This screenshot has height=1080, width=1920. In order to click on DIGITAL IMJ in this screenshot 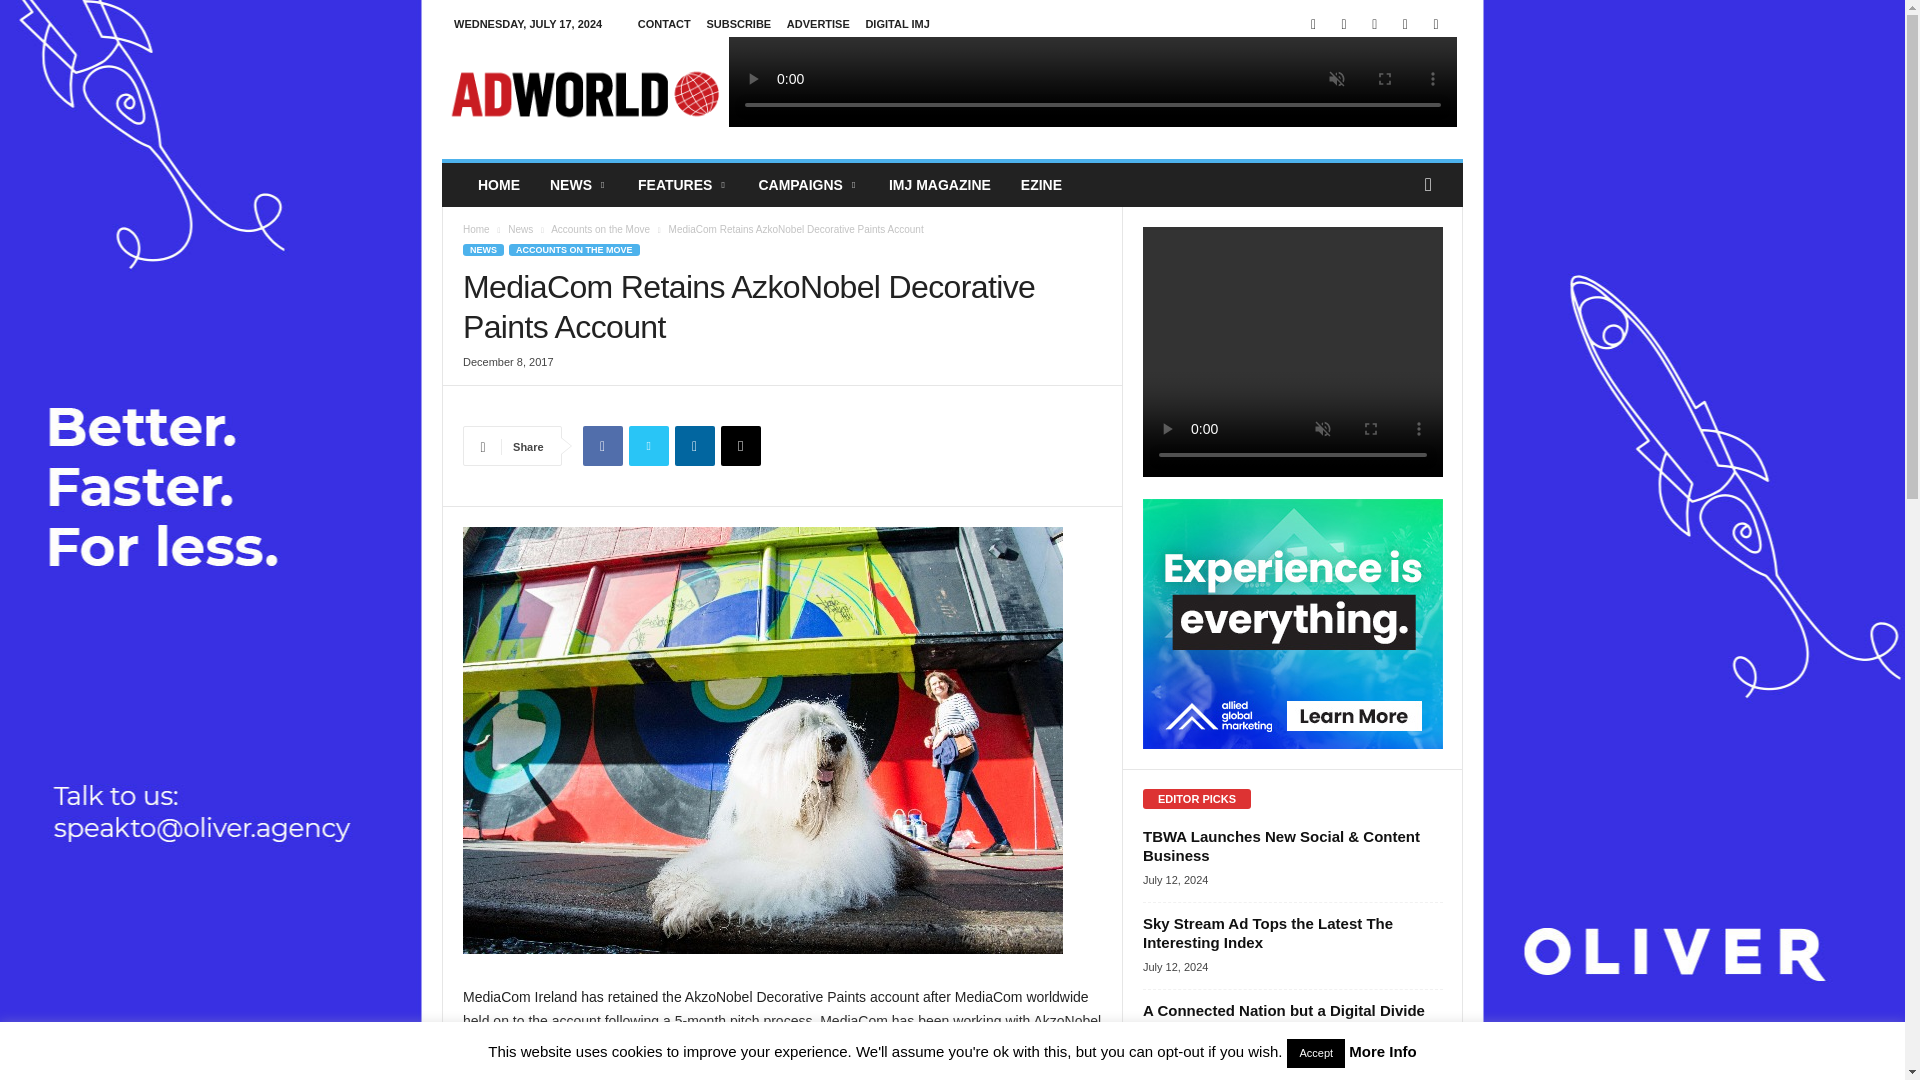, I will do `click(897, 24)`.